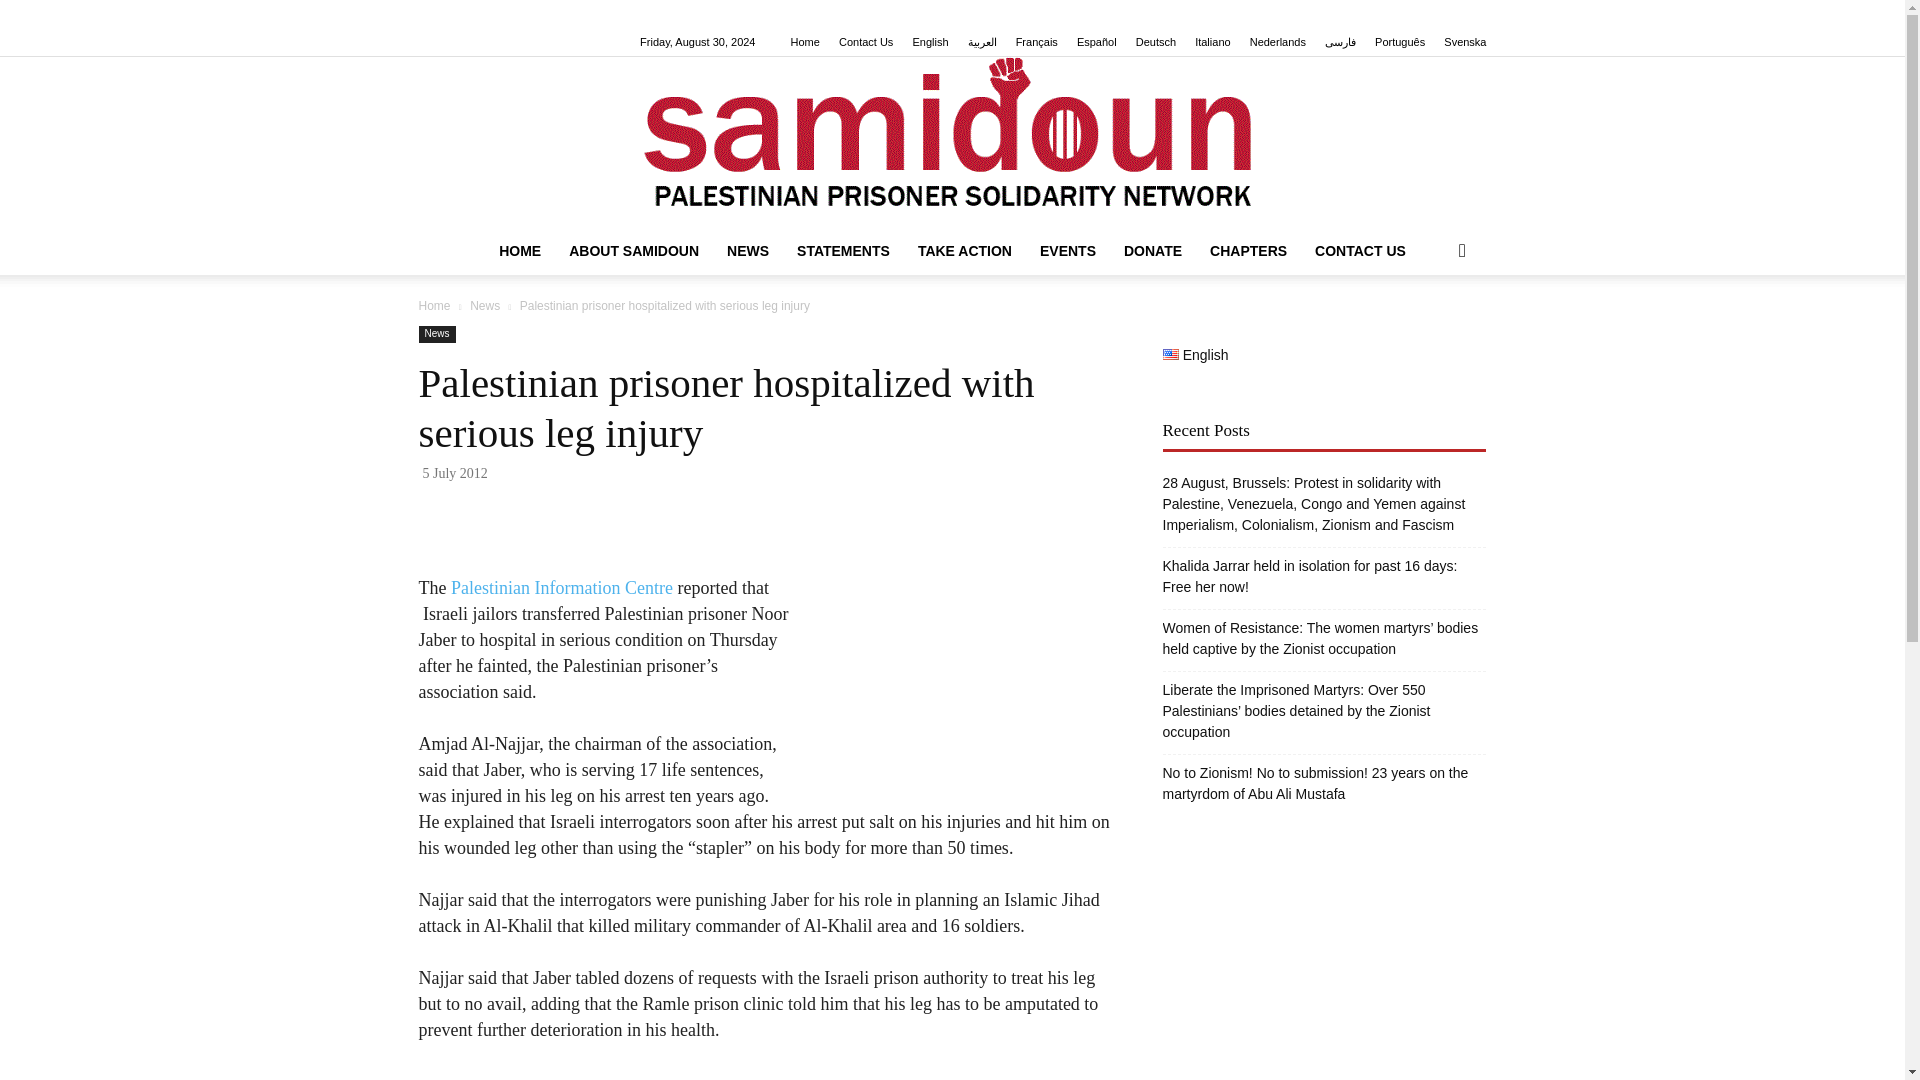  What do you see at coordinates (484, 306) in the screenshot?
I see `View all posts in News` at bounding box center [484, 306].